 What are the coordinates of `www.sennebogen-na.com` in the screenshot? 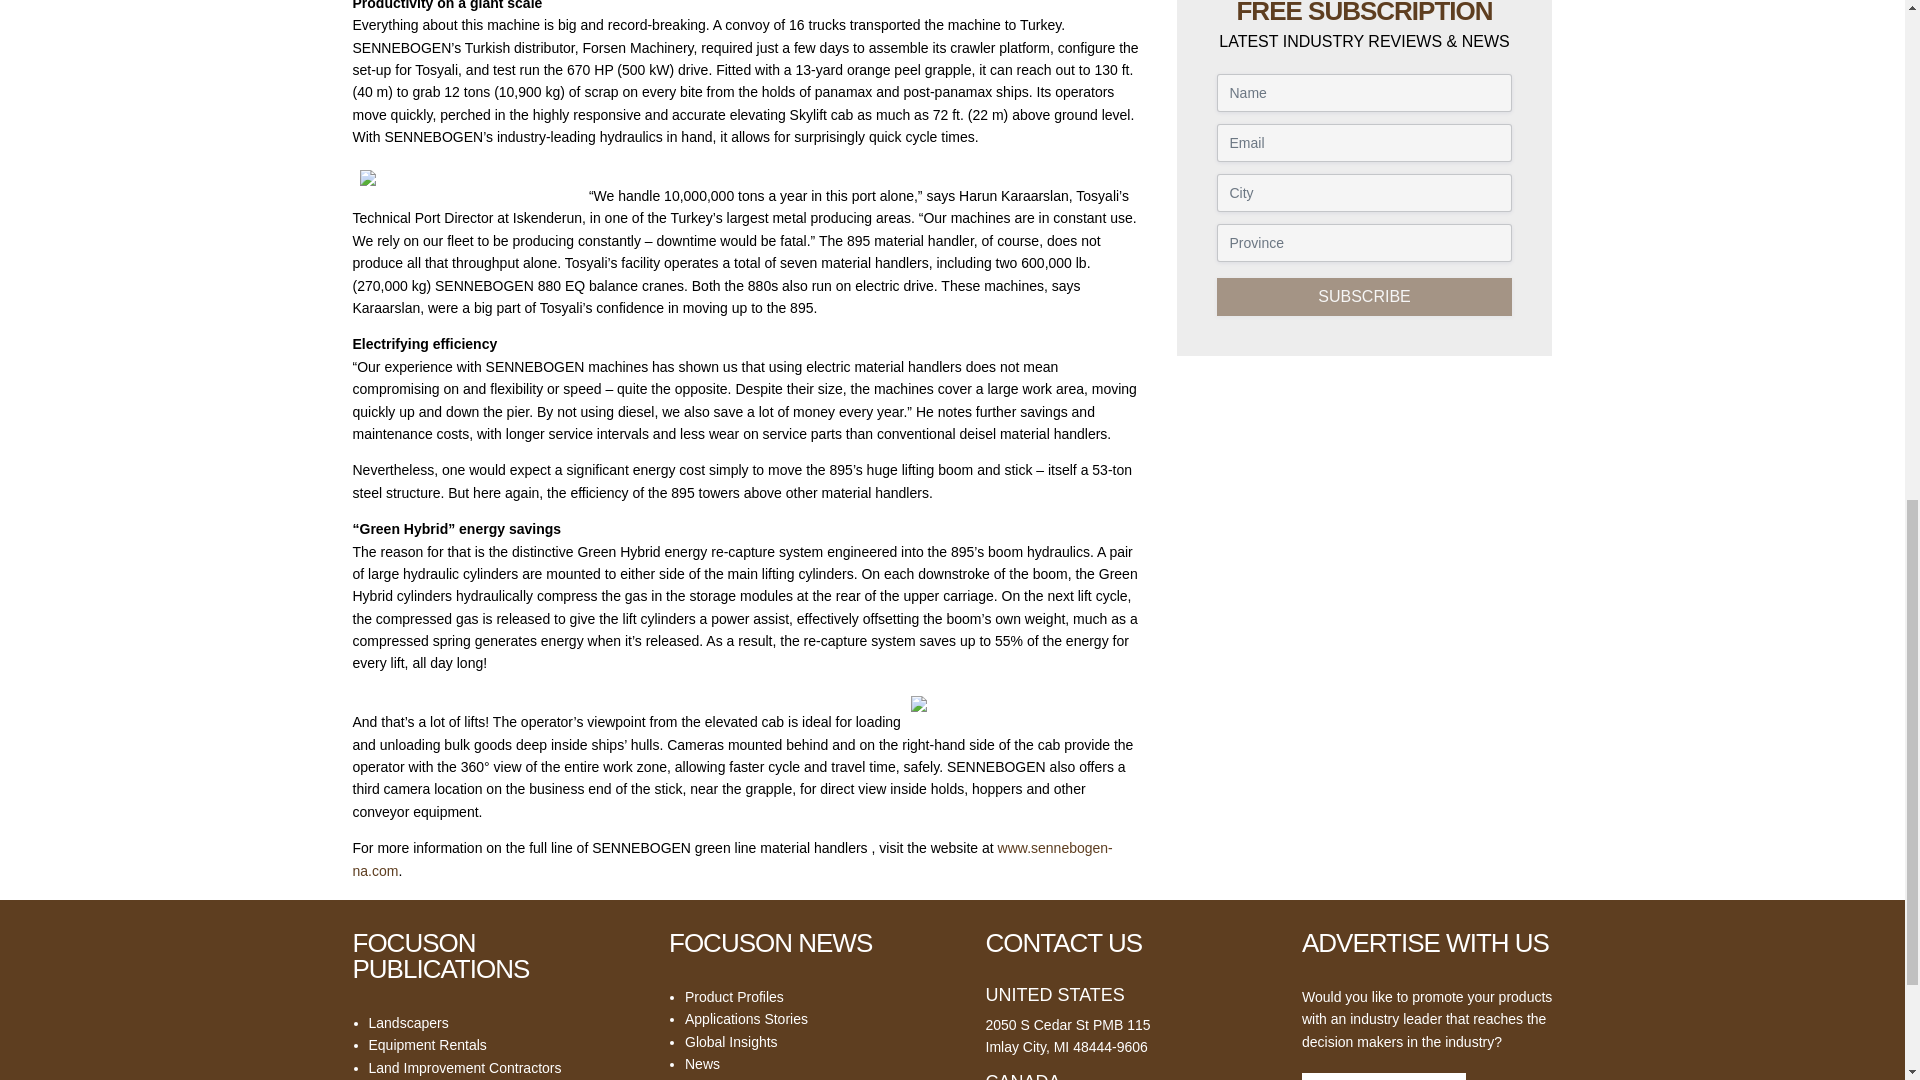 It's located at (731, 859).